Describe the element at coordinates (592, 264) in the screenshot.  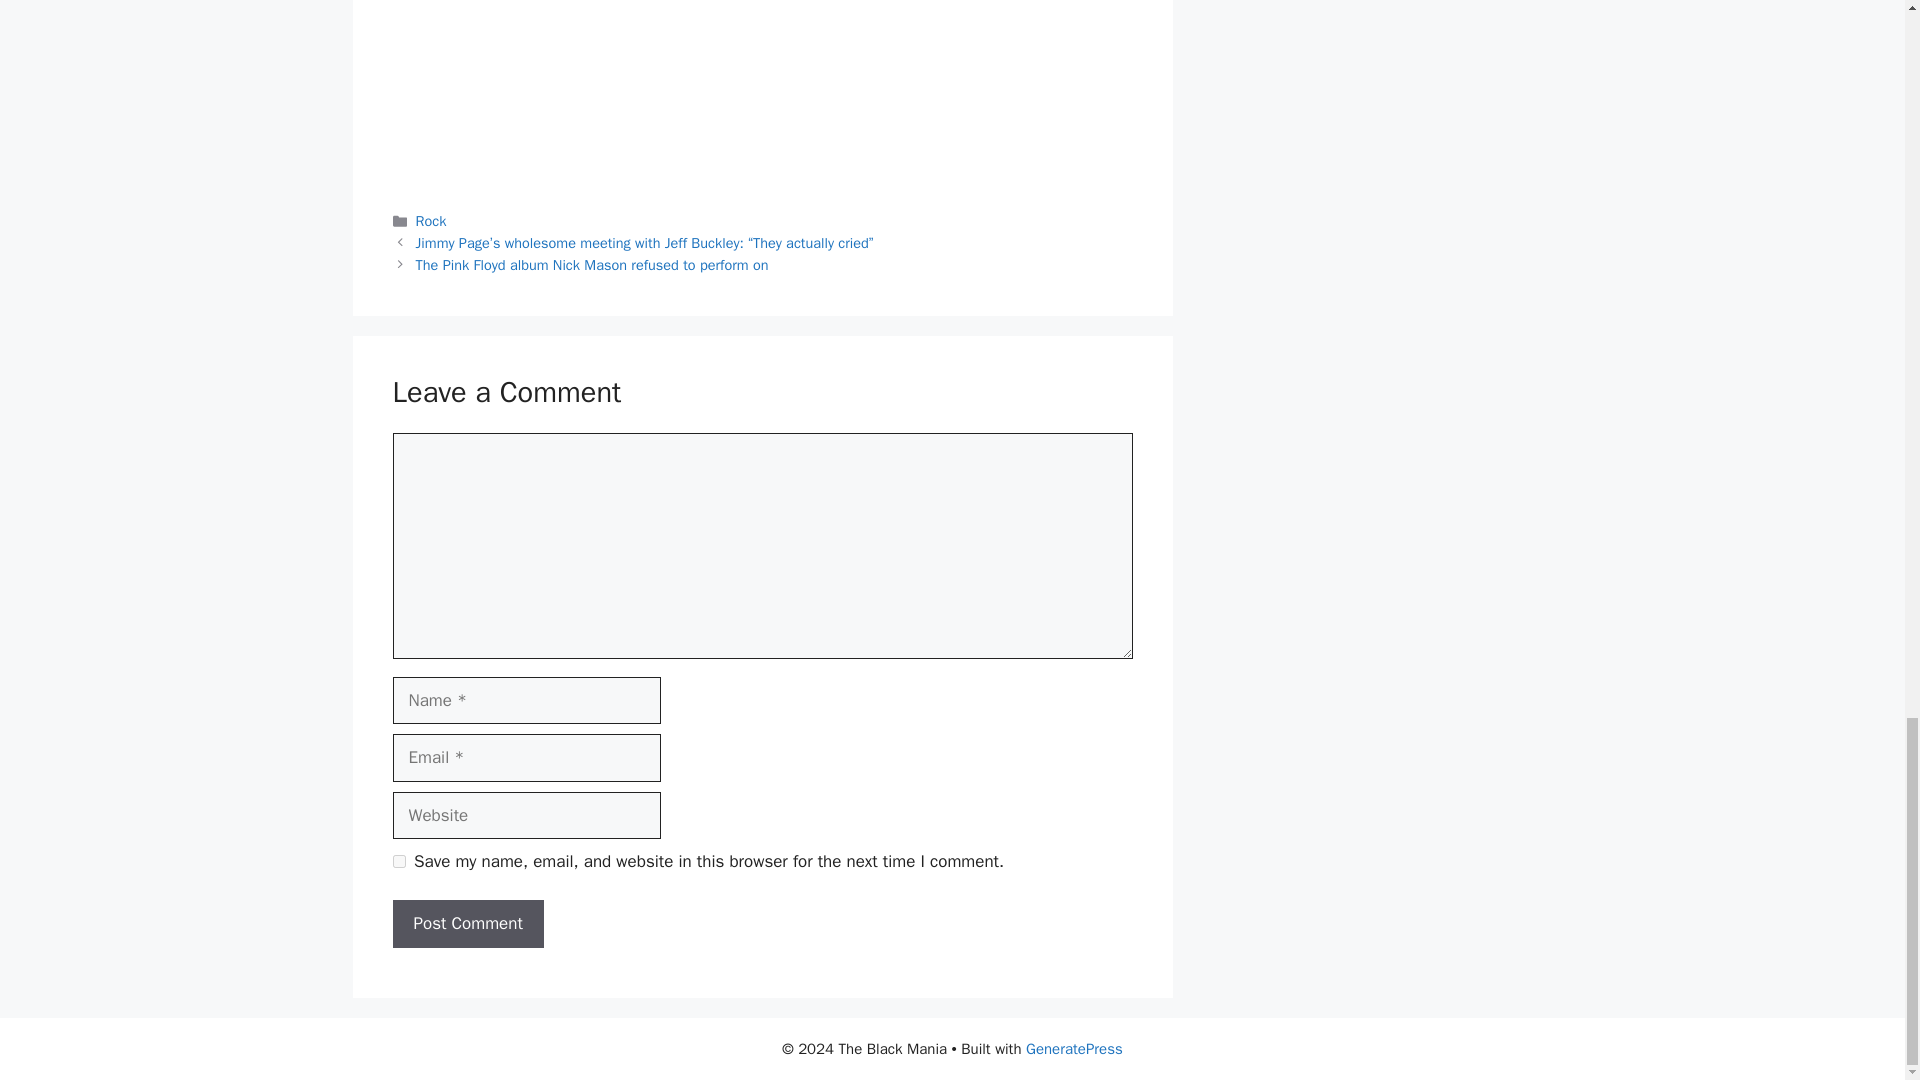
I see `The Pink Floyd album Nick Mason refused to perform on` at that location.